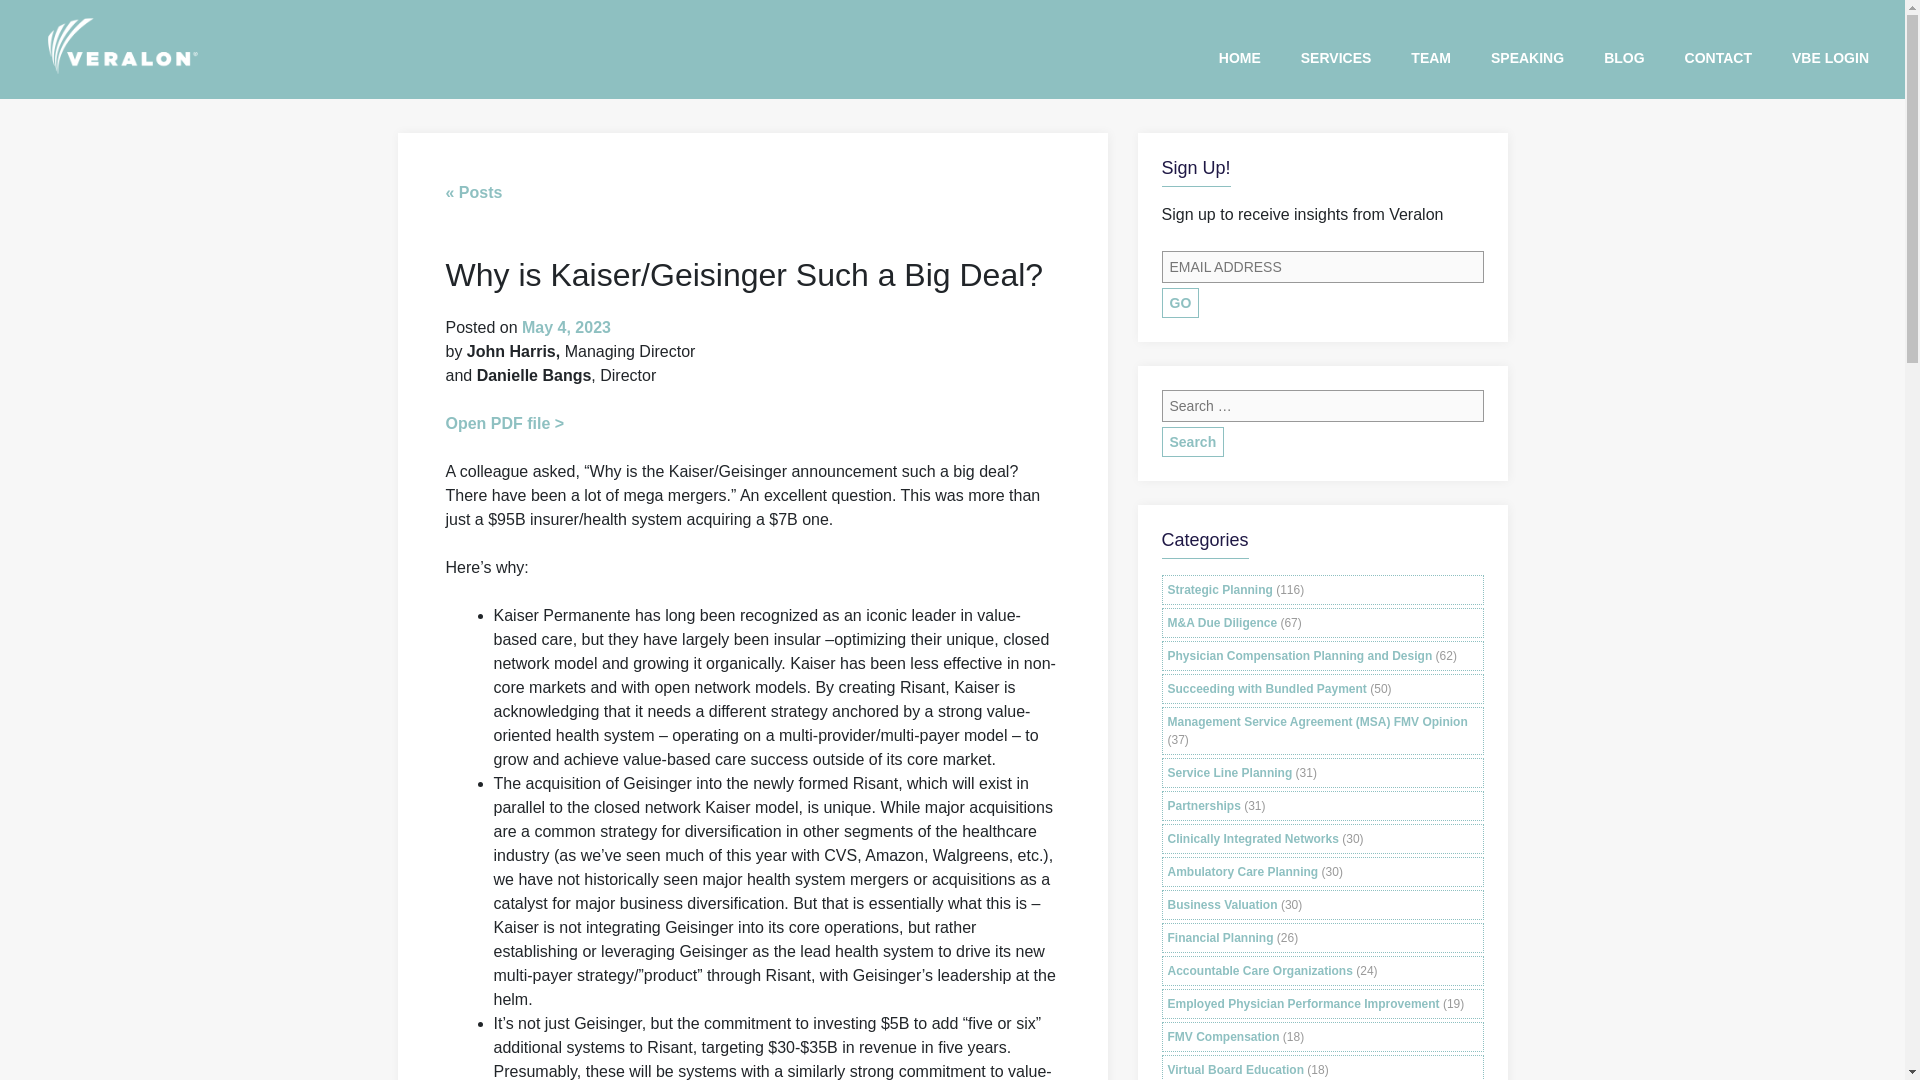  I want to click on Business Valuation, so click(1222, 904).